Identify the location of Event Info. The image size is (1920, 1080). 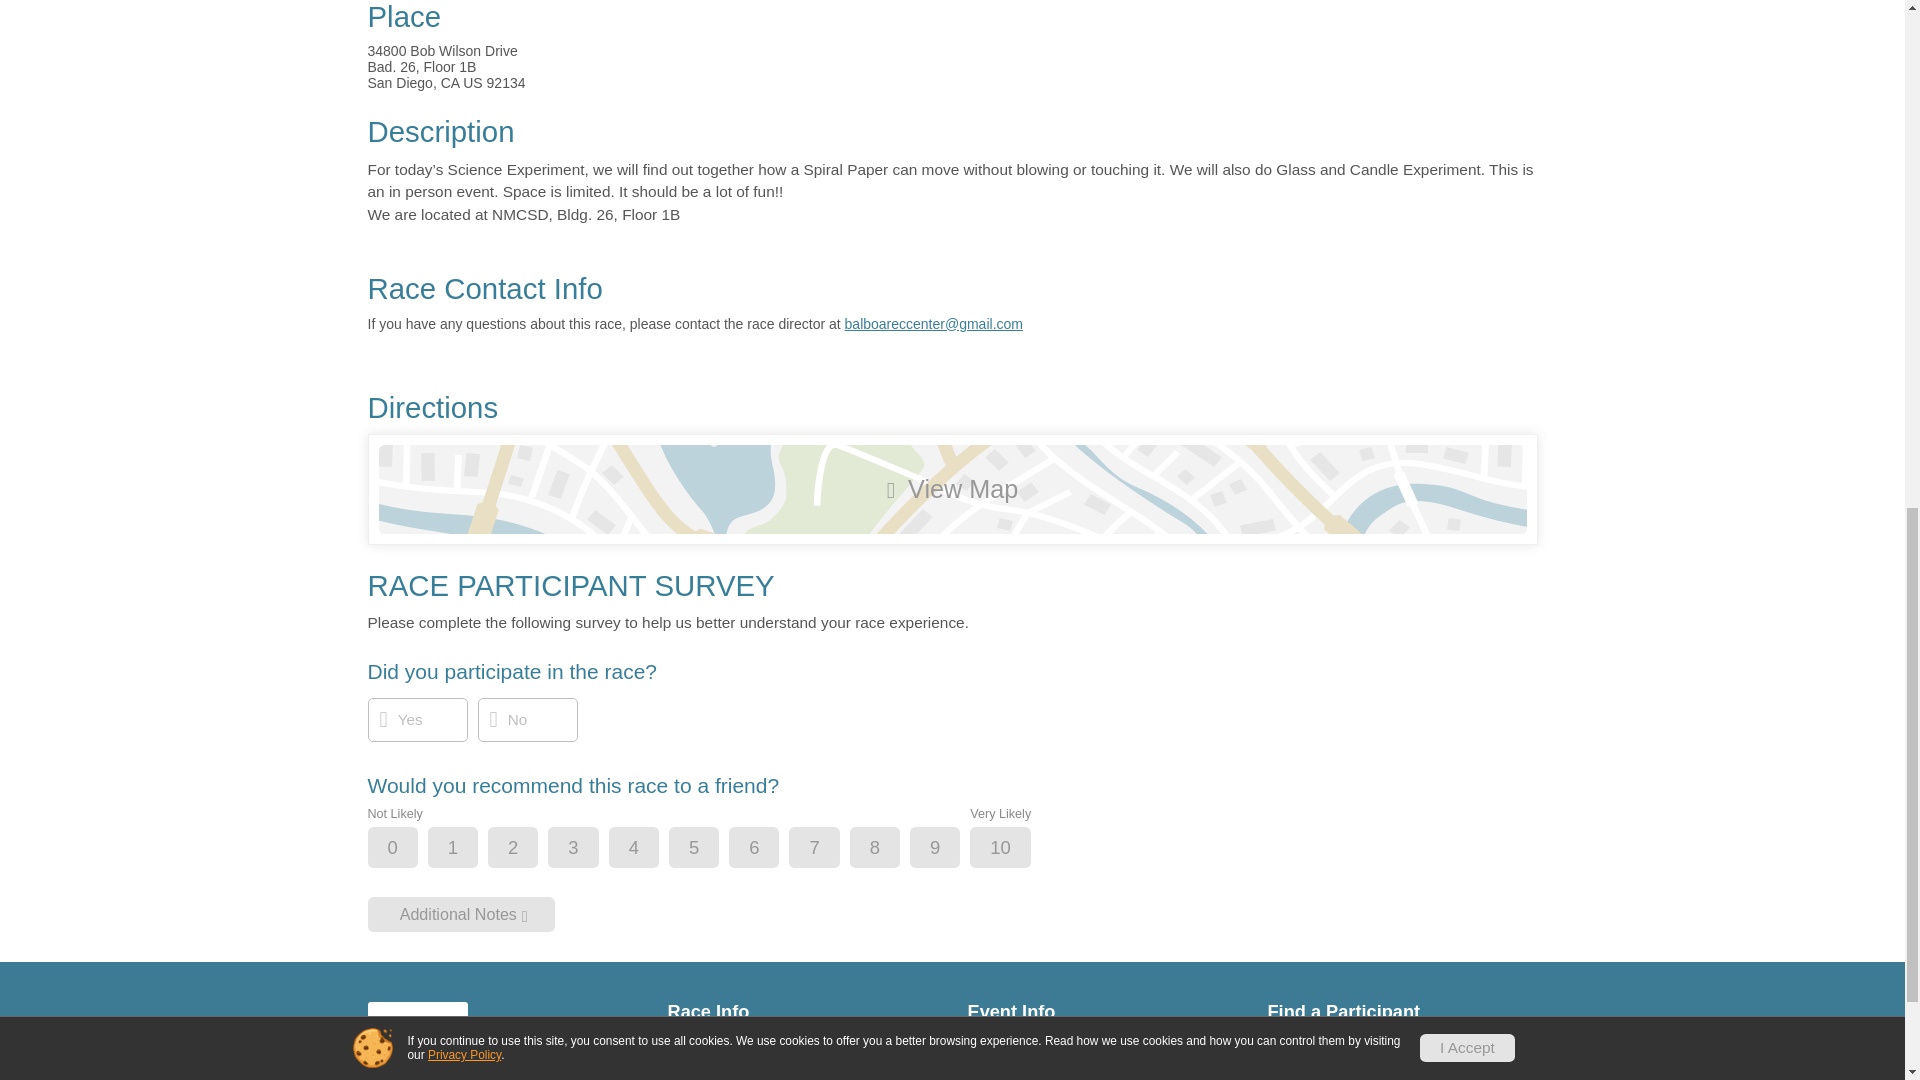
(1102, 1012).